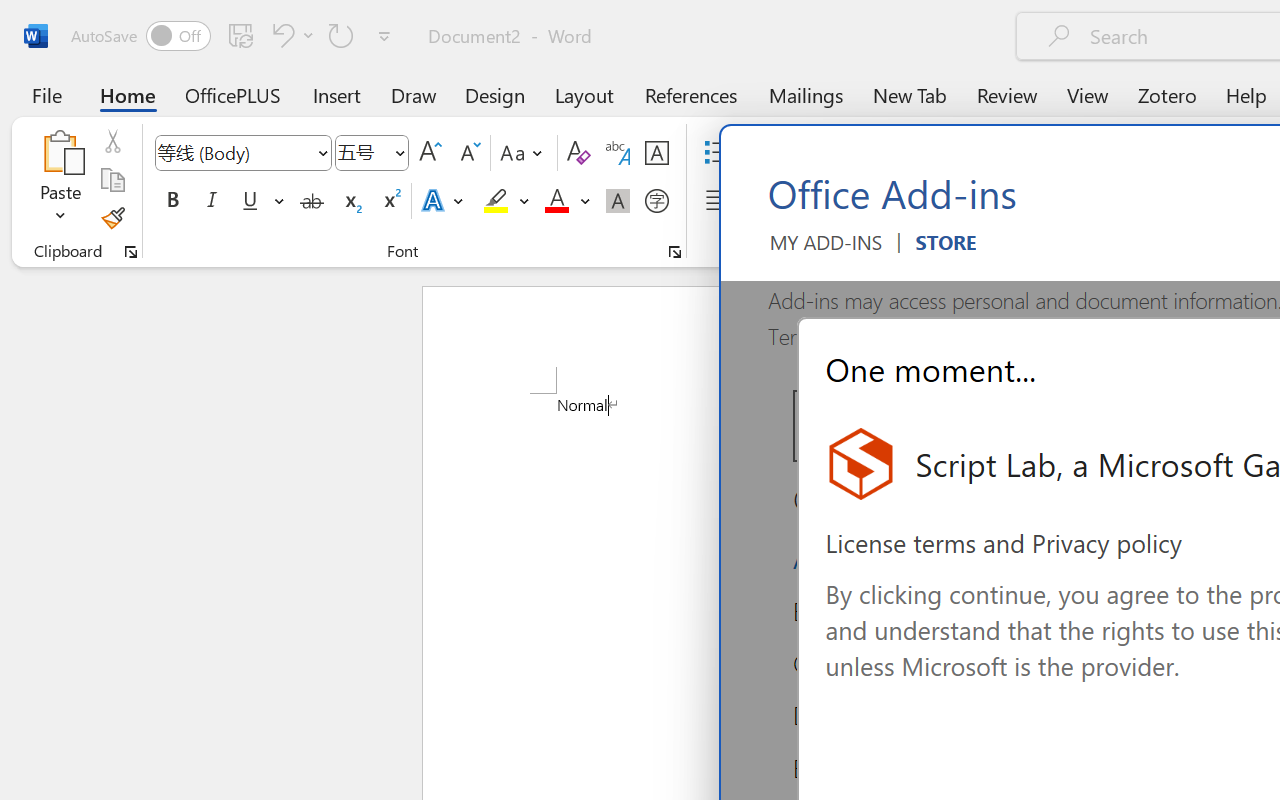 The height and width of the screenshot is (800, 1280). Describe the element at coordinates (656, 201) in the screenshot. I see `Enclose Characters...` at that location.